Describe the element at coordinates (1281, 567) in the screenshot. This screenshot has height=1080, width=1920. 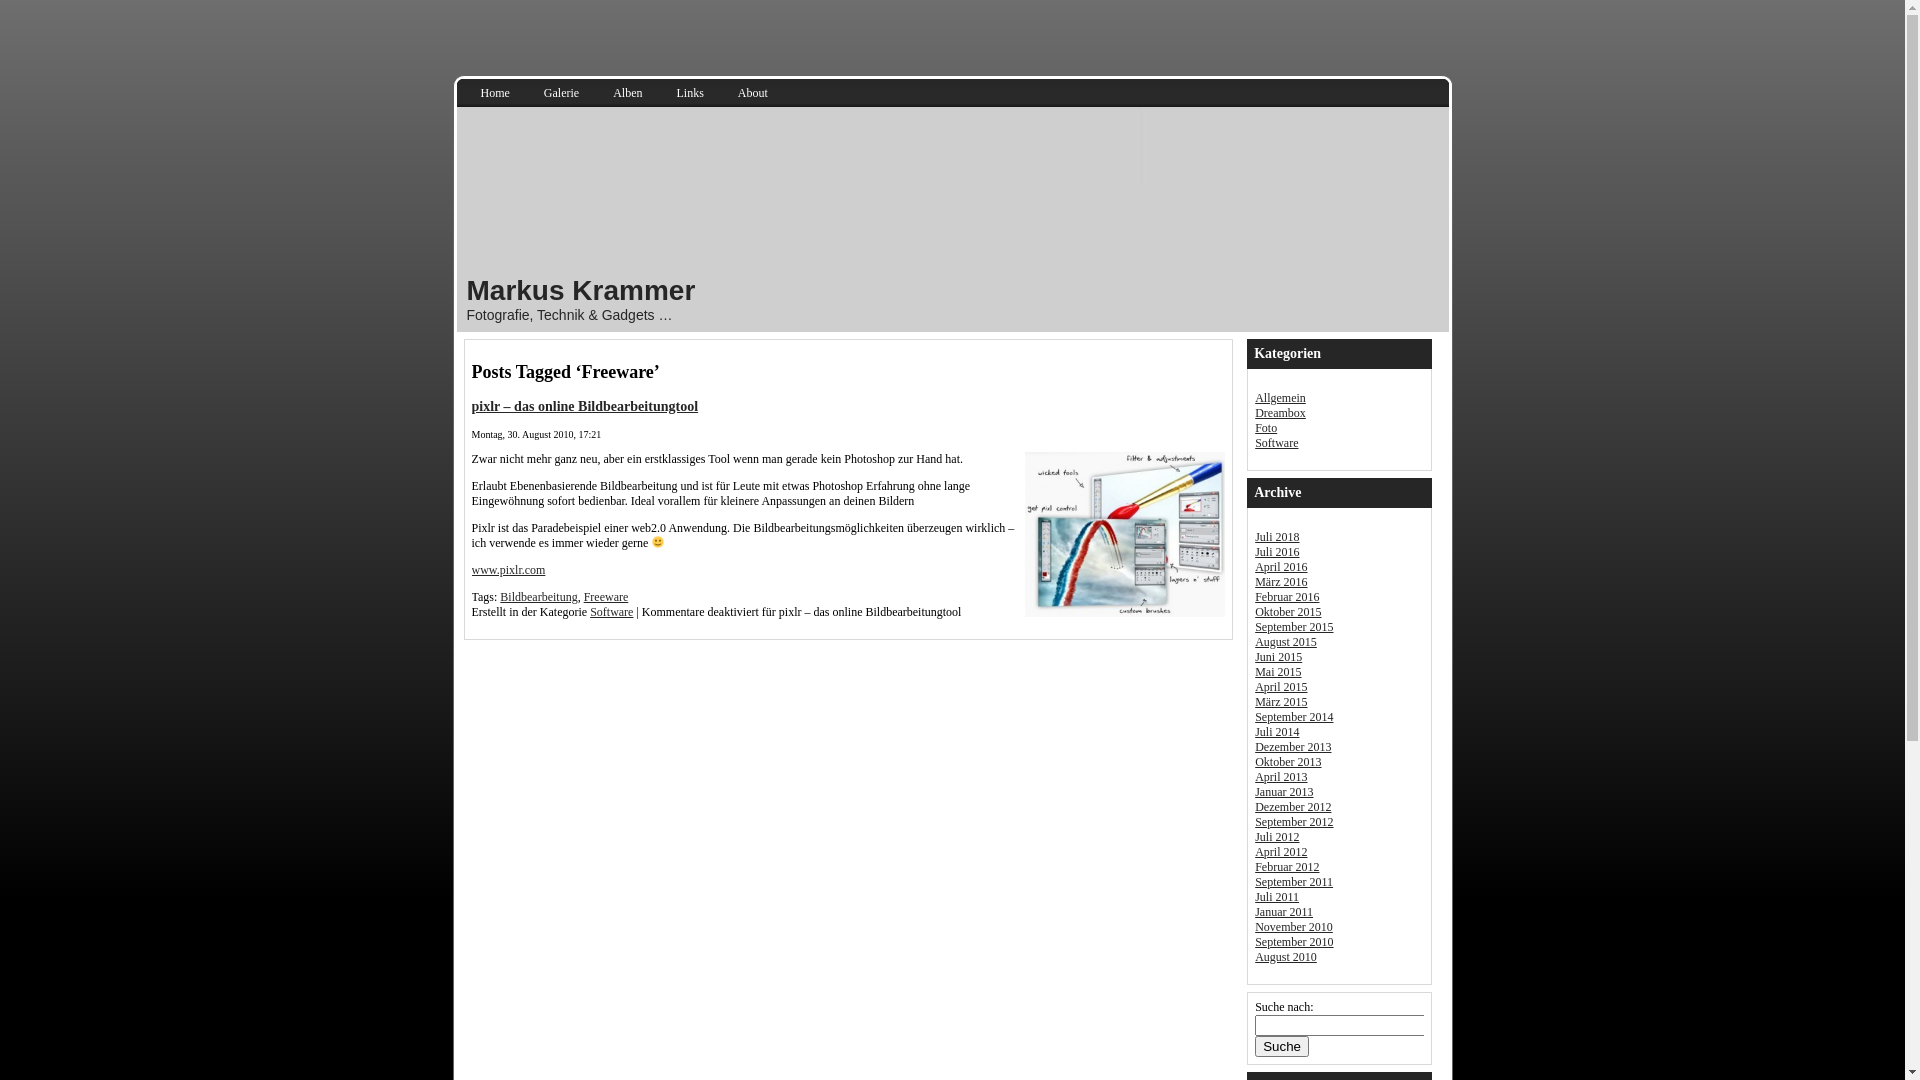
I see `April 2016` at that location.